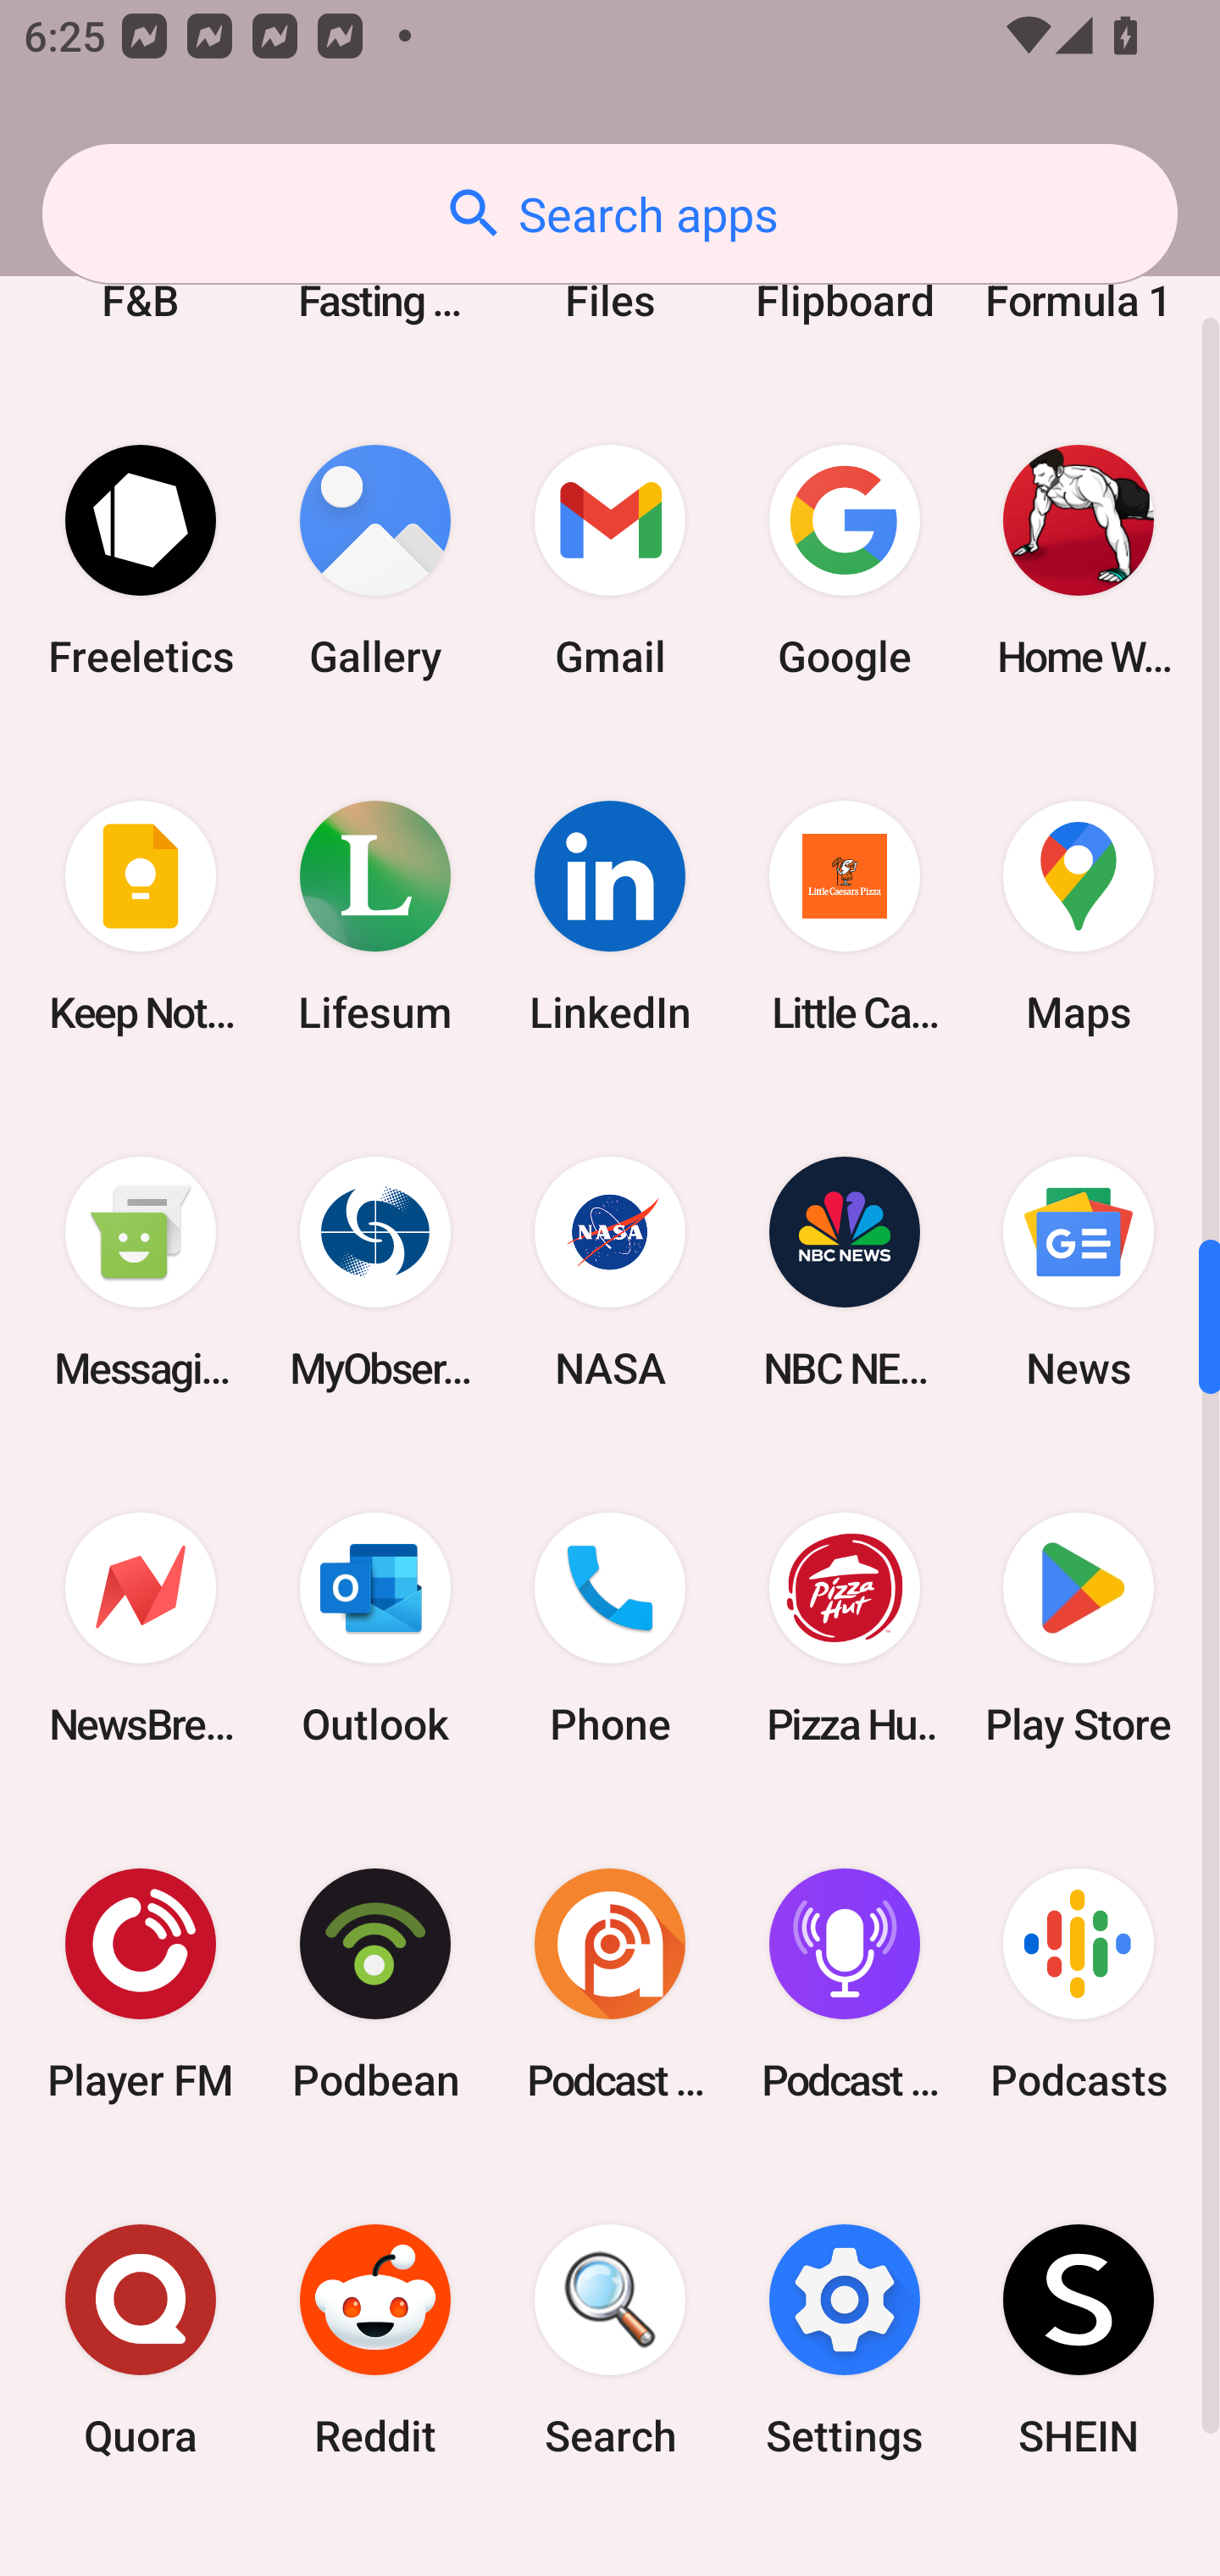  I want to click on Outlook, so click(375, 1628).